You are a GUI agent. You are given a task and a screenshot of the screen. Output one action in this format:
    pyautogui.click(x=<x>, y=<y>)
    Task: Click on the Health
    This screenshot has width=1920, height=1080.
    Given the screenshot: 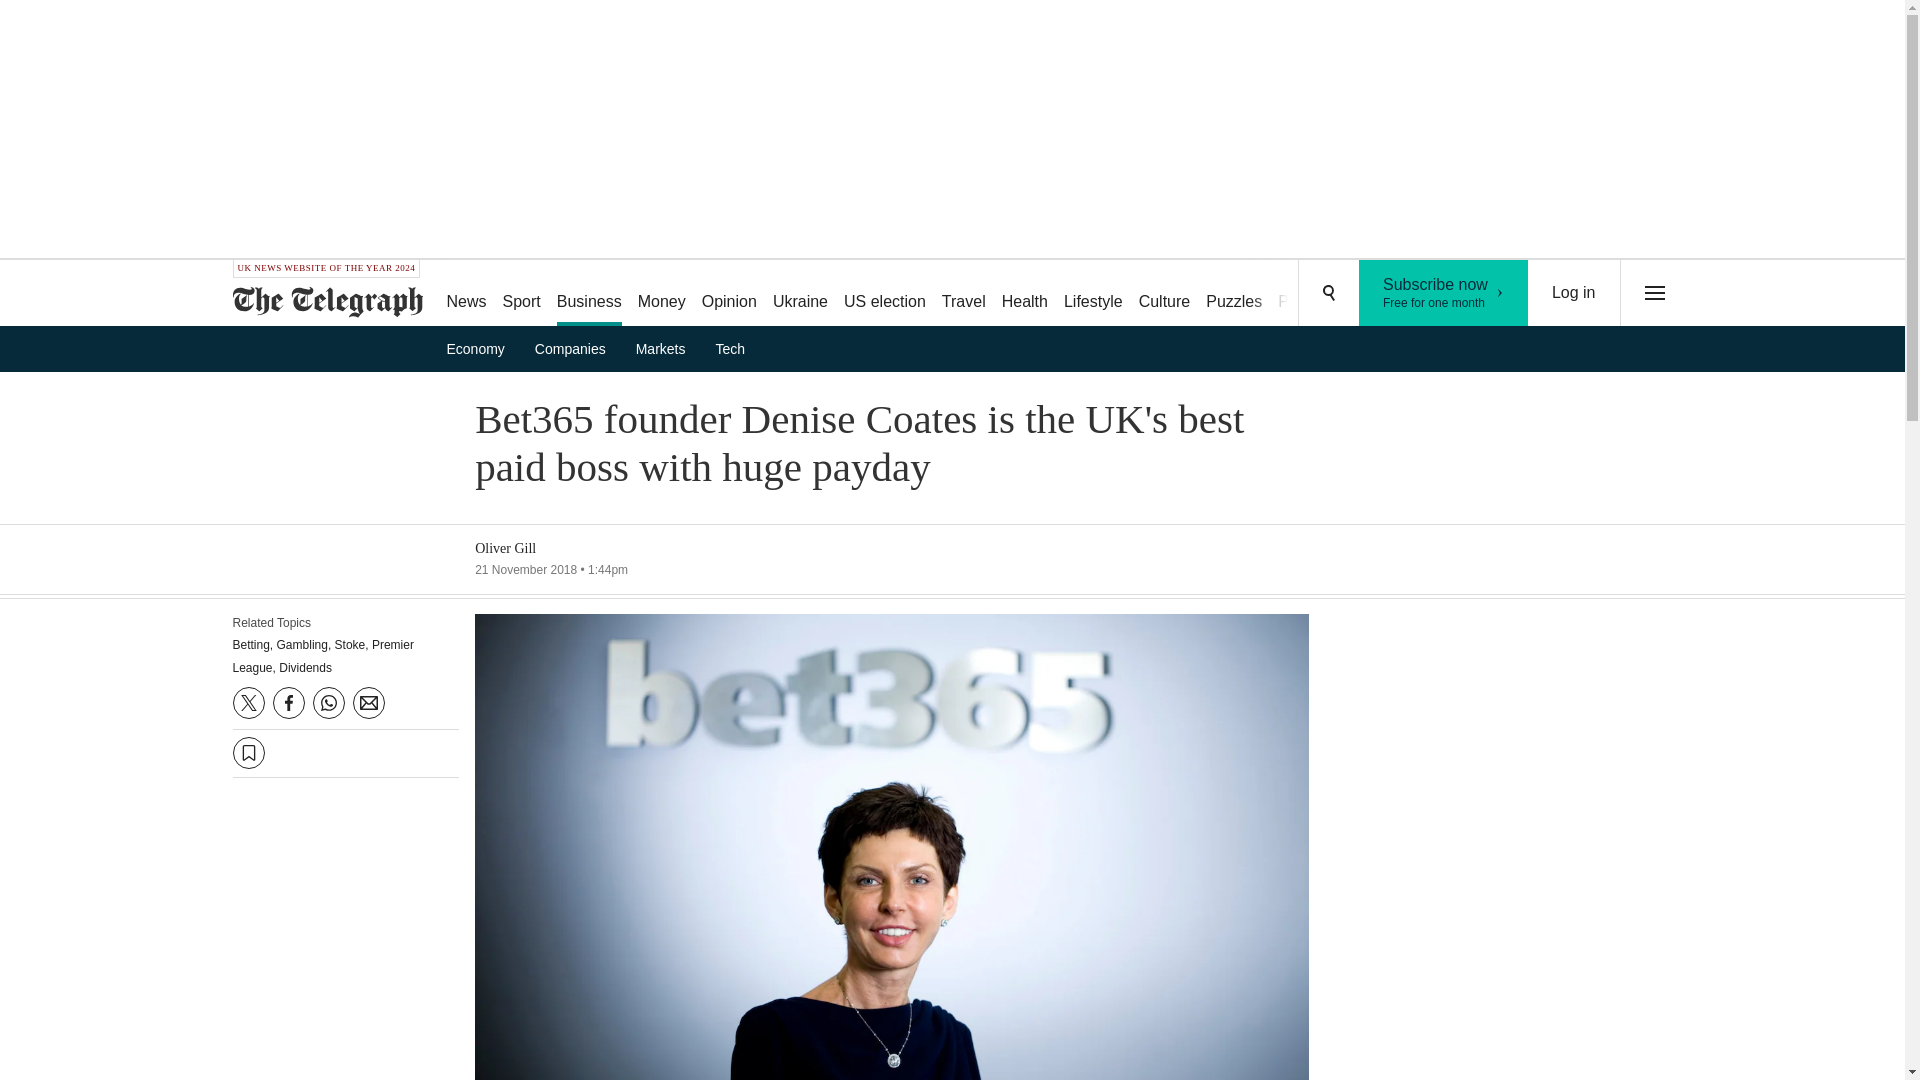 What is the action you would take?
    pyautogui.click(x=1025, y=294)
    